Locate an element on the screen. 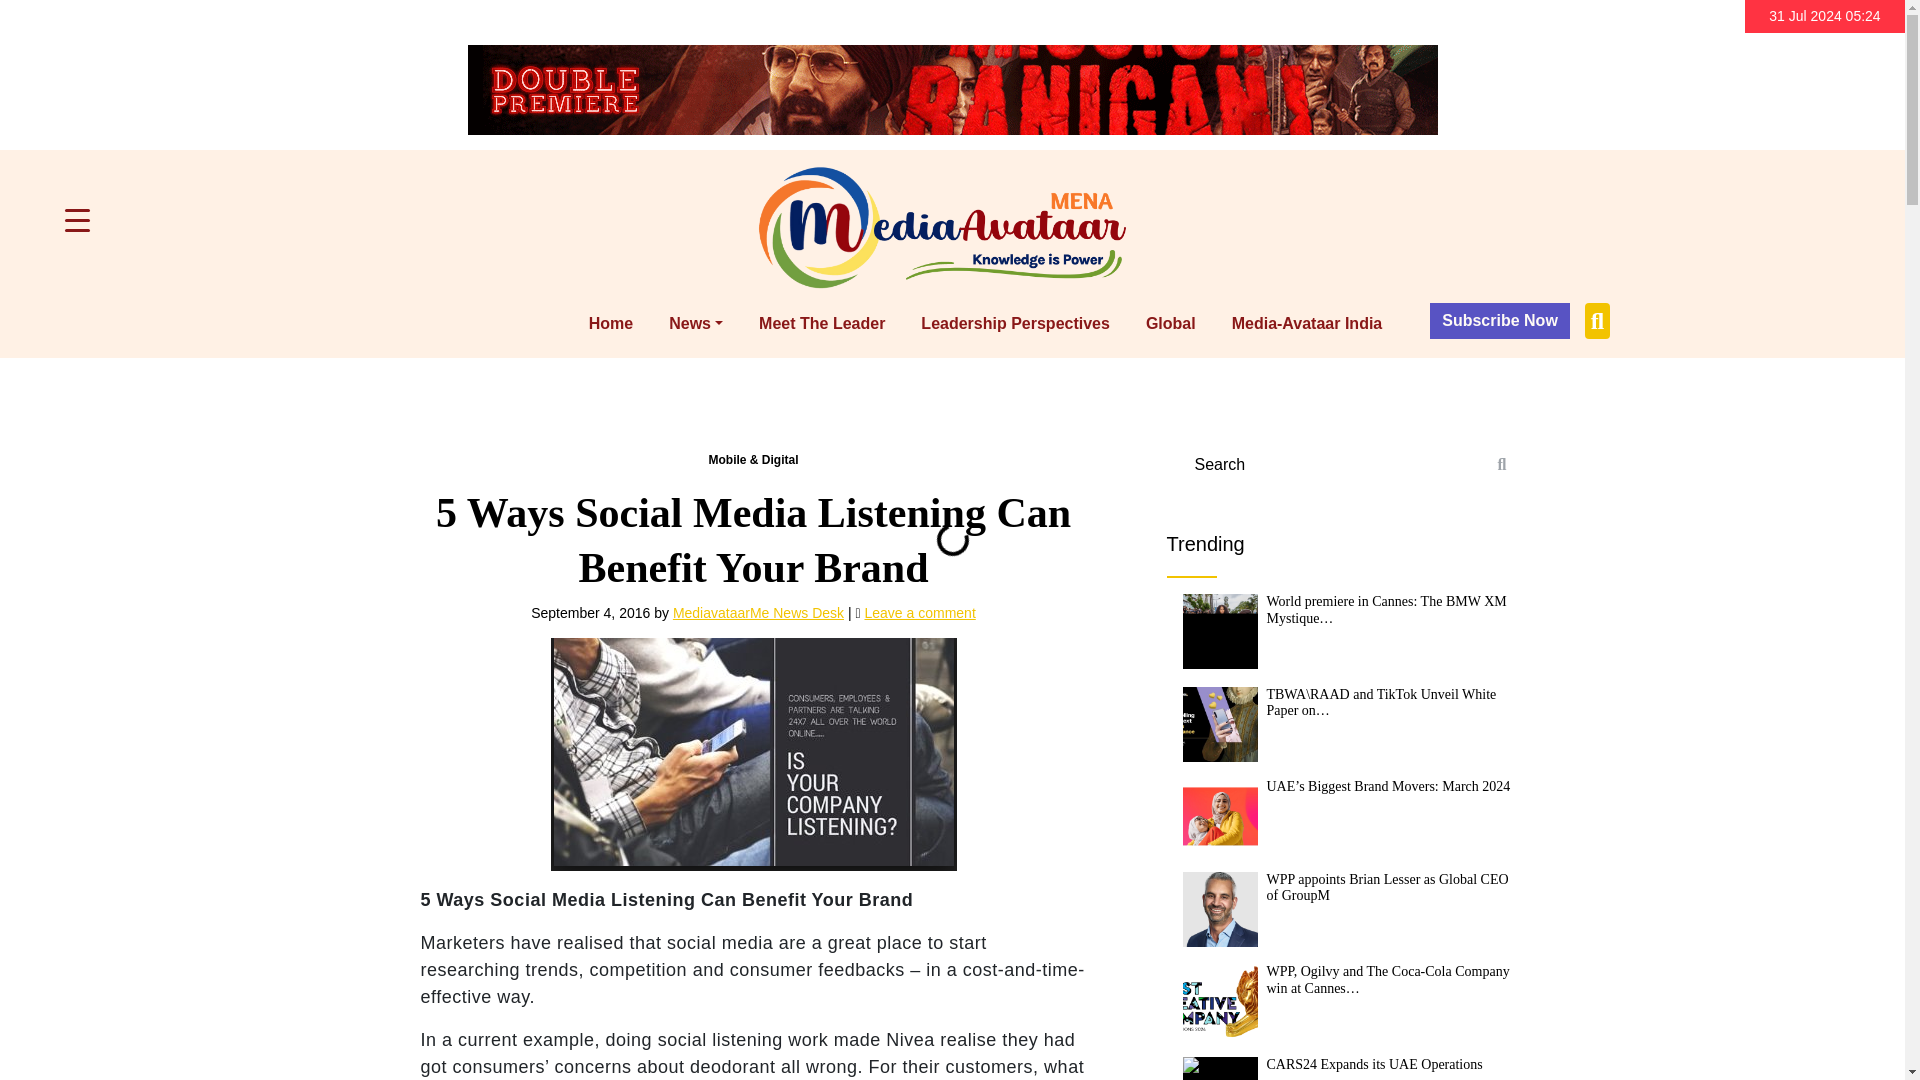  Global is located at coordinates (1170, 324).